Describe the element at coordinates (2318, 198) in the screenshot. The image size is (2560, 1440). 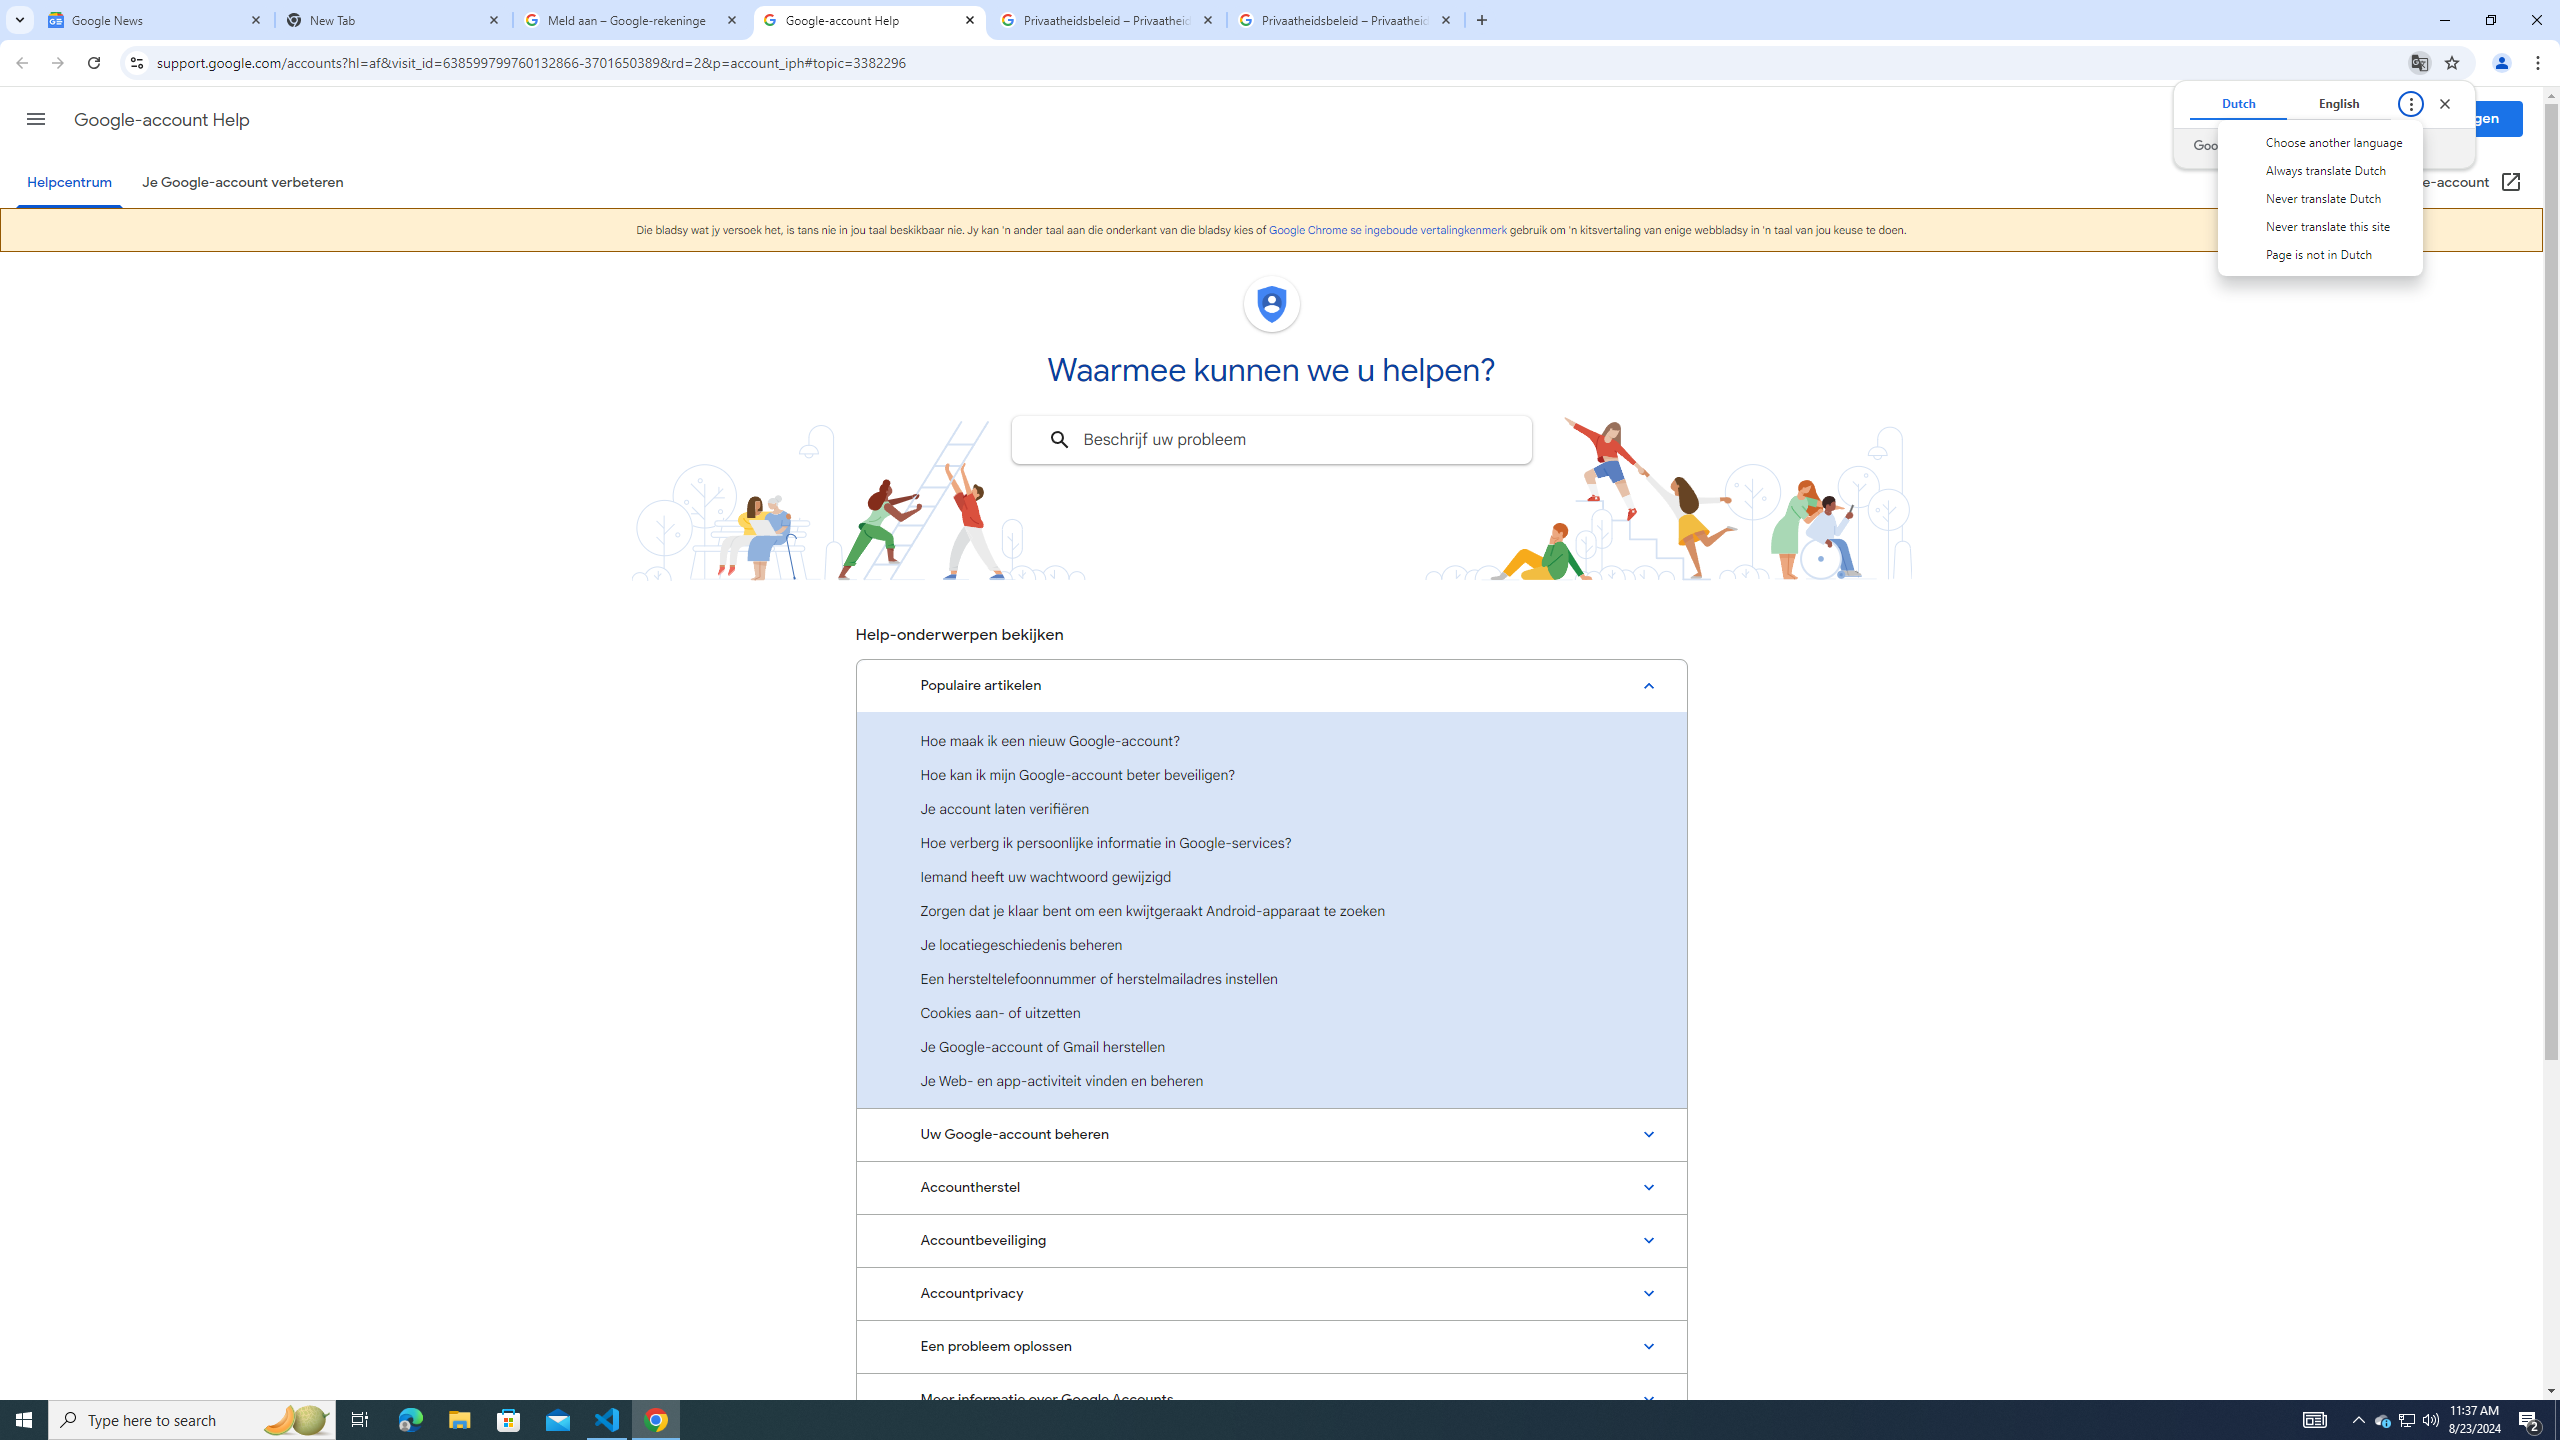
I see `Never translate Dutch` at that location.